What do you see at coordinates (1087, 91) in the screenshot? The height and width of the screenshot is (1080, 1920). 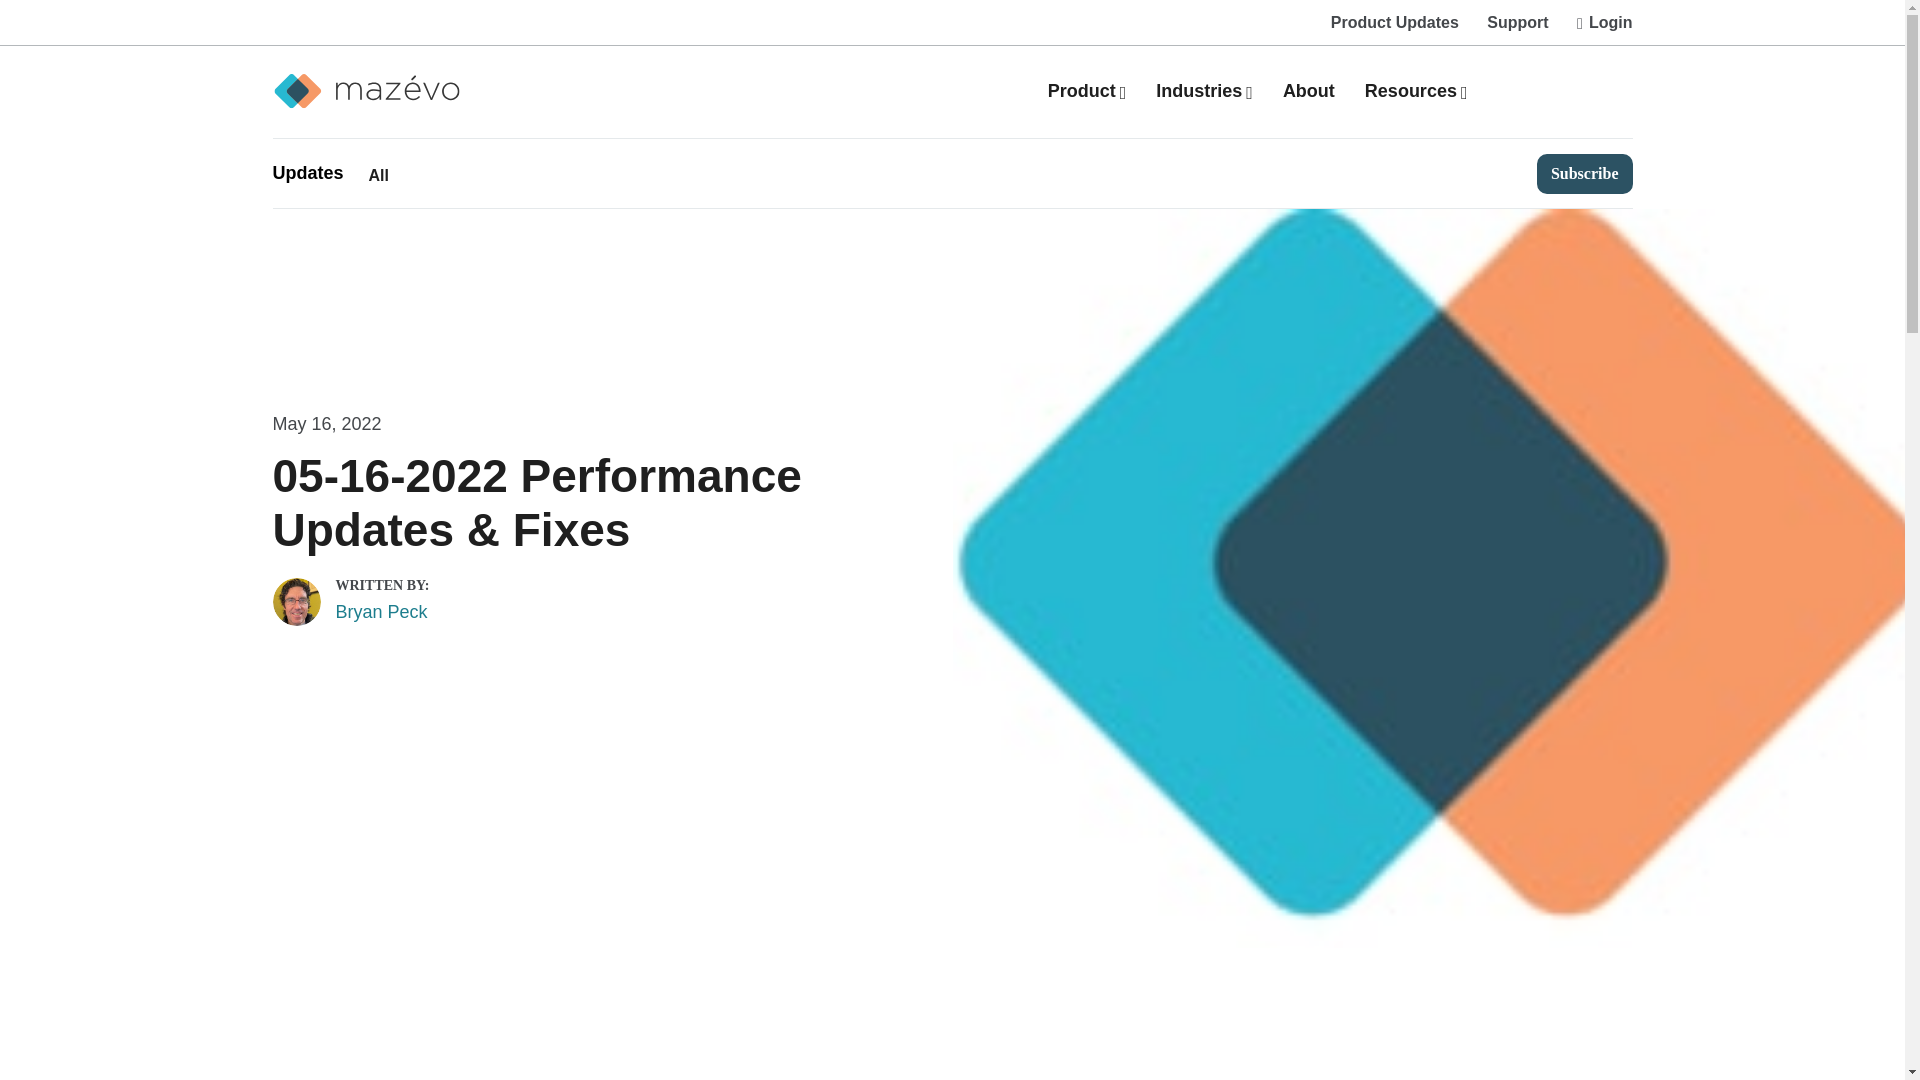 I see `Product` at bounding box center [1087, 91].